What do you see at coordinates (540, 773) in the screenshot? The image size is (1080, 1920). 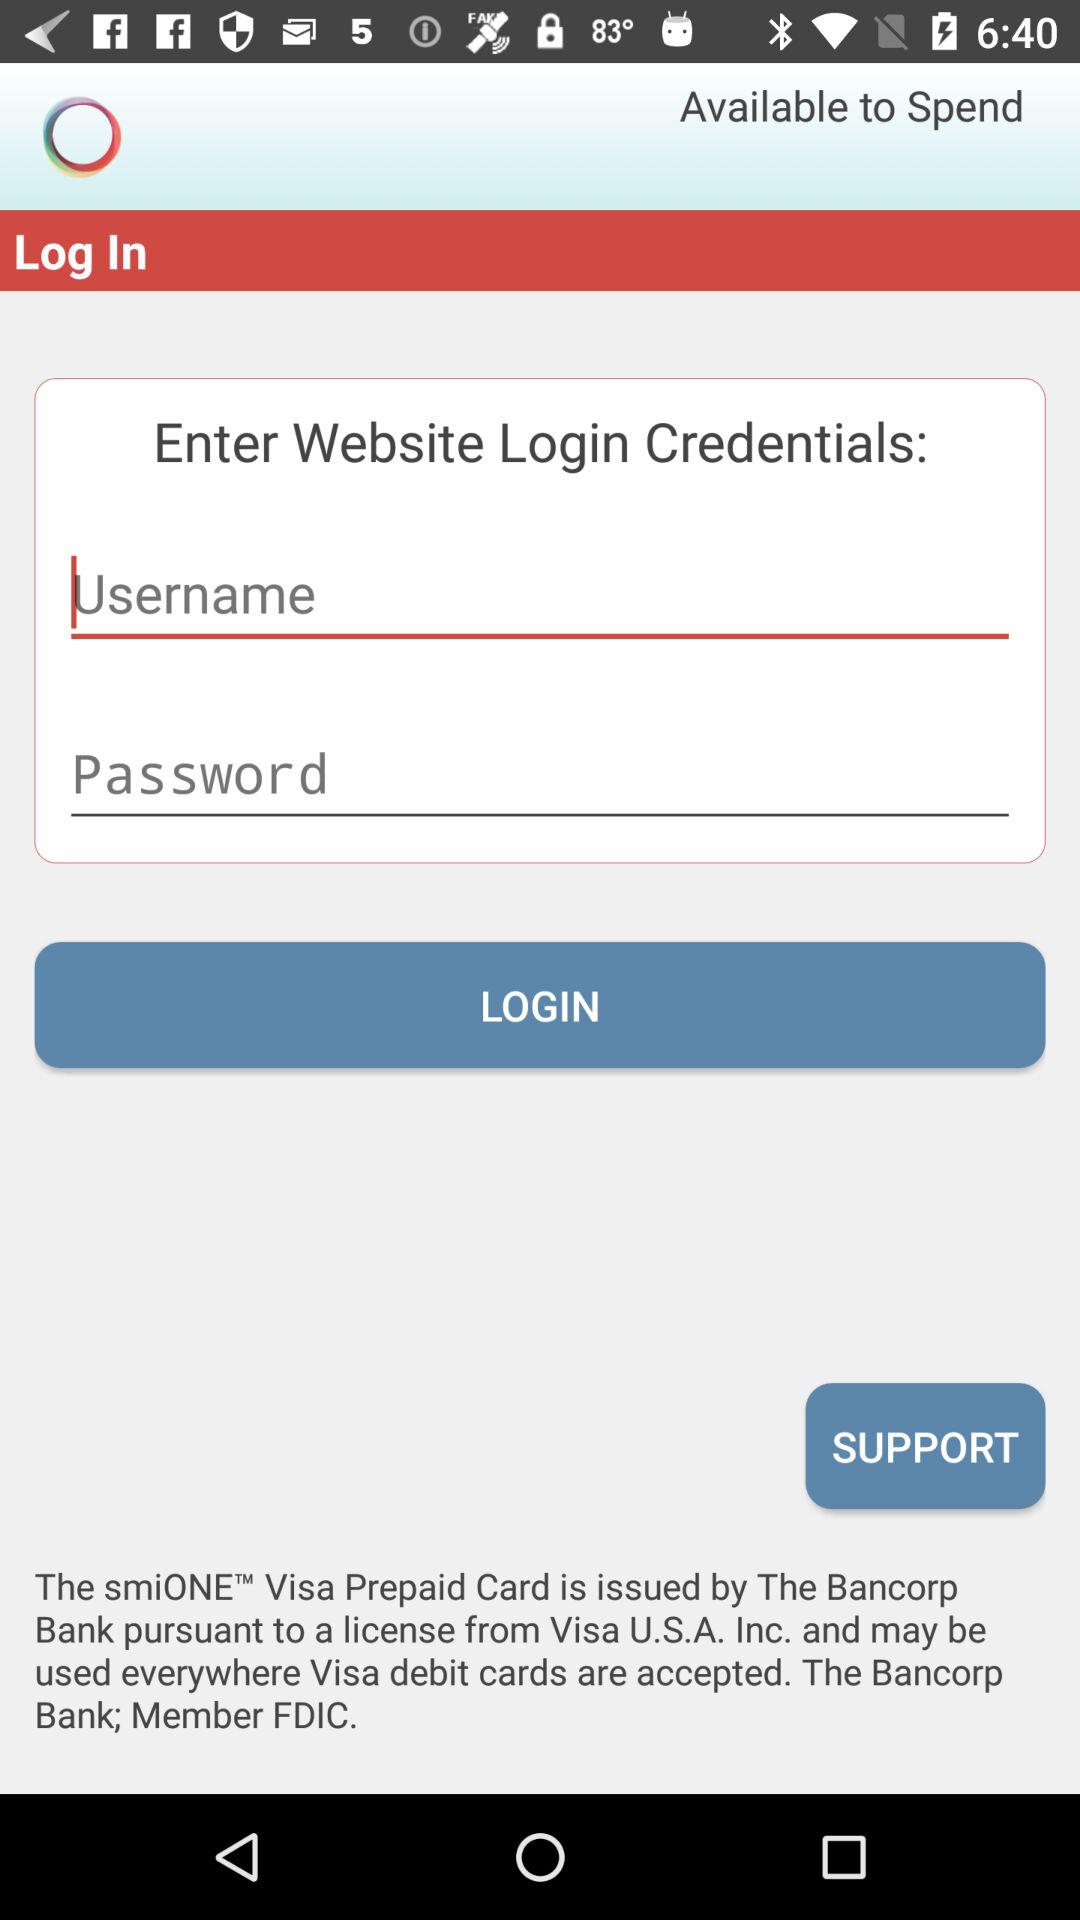 I see `enter password` at bounding box center [540, 773].